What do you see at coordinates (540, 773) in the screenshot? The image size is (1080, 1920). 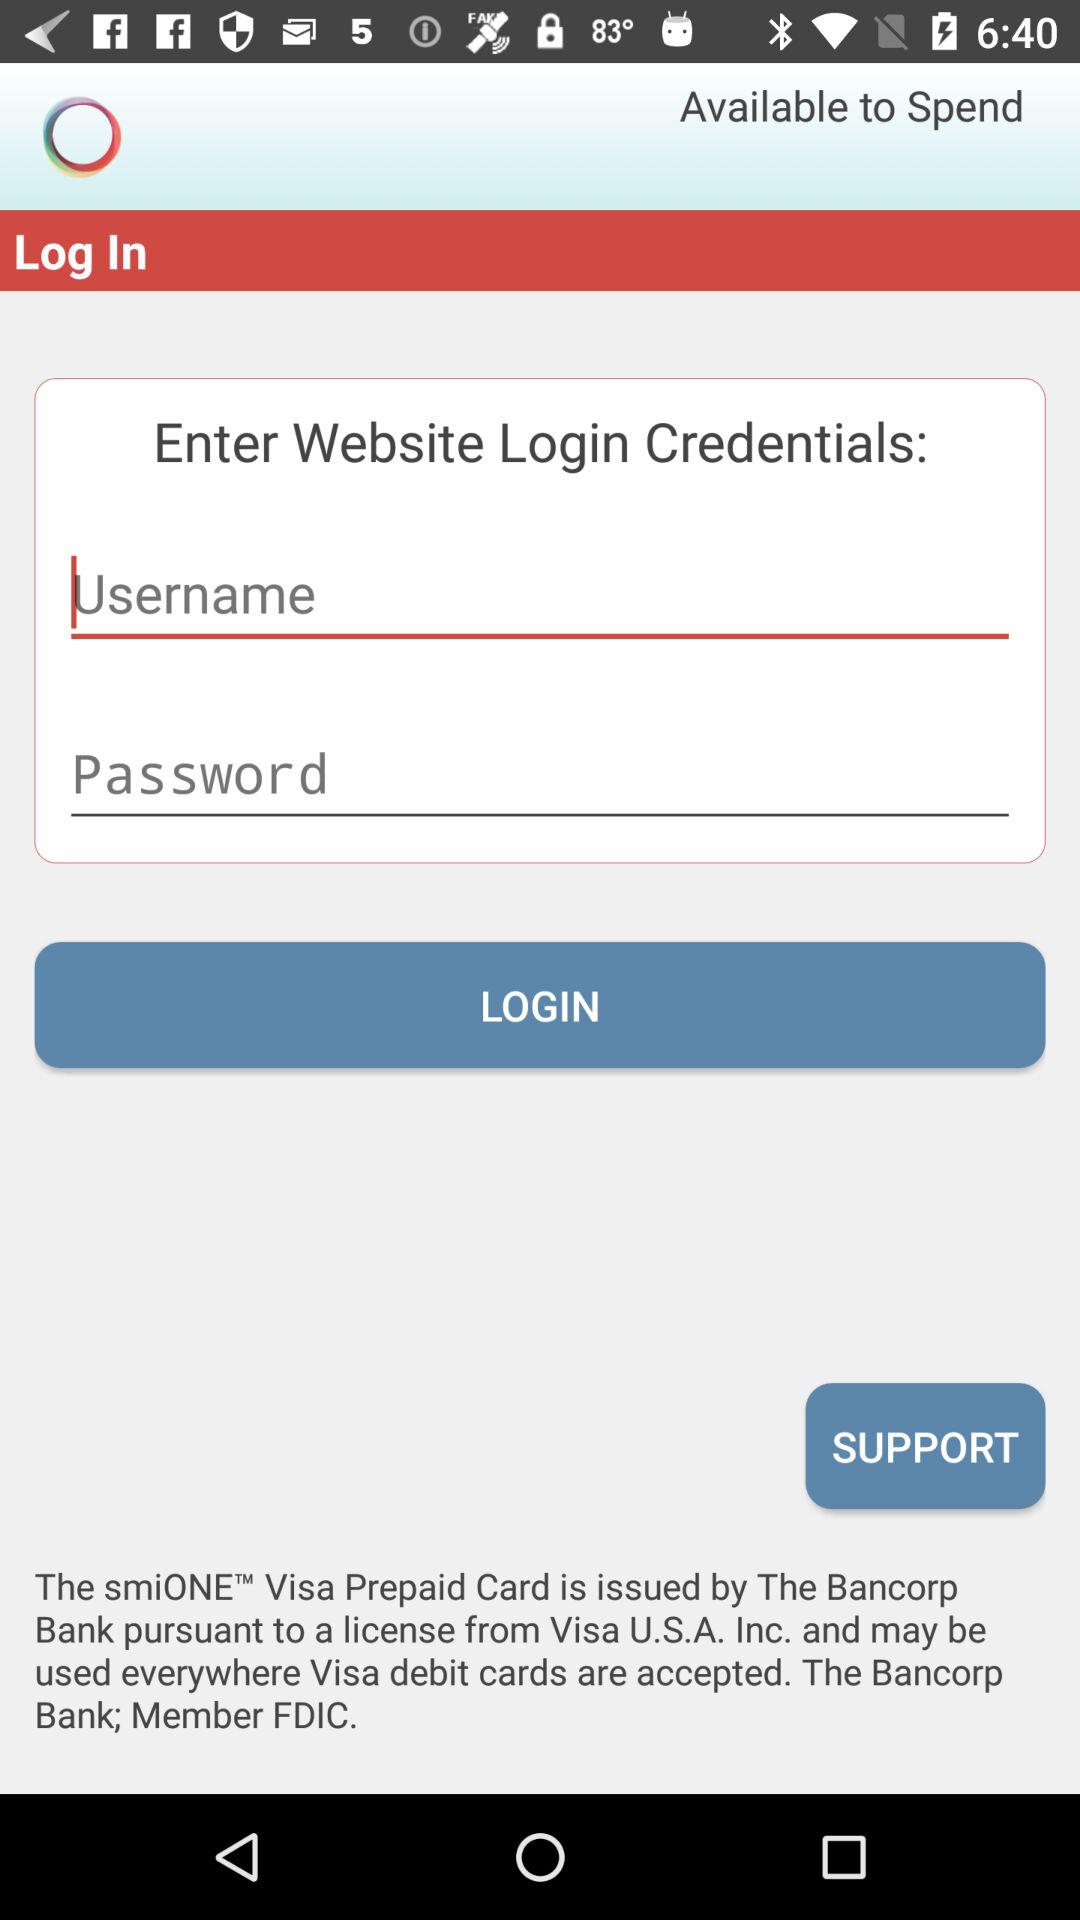 I see `enter password` at bounding box center [540, 773].